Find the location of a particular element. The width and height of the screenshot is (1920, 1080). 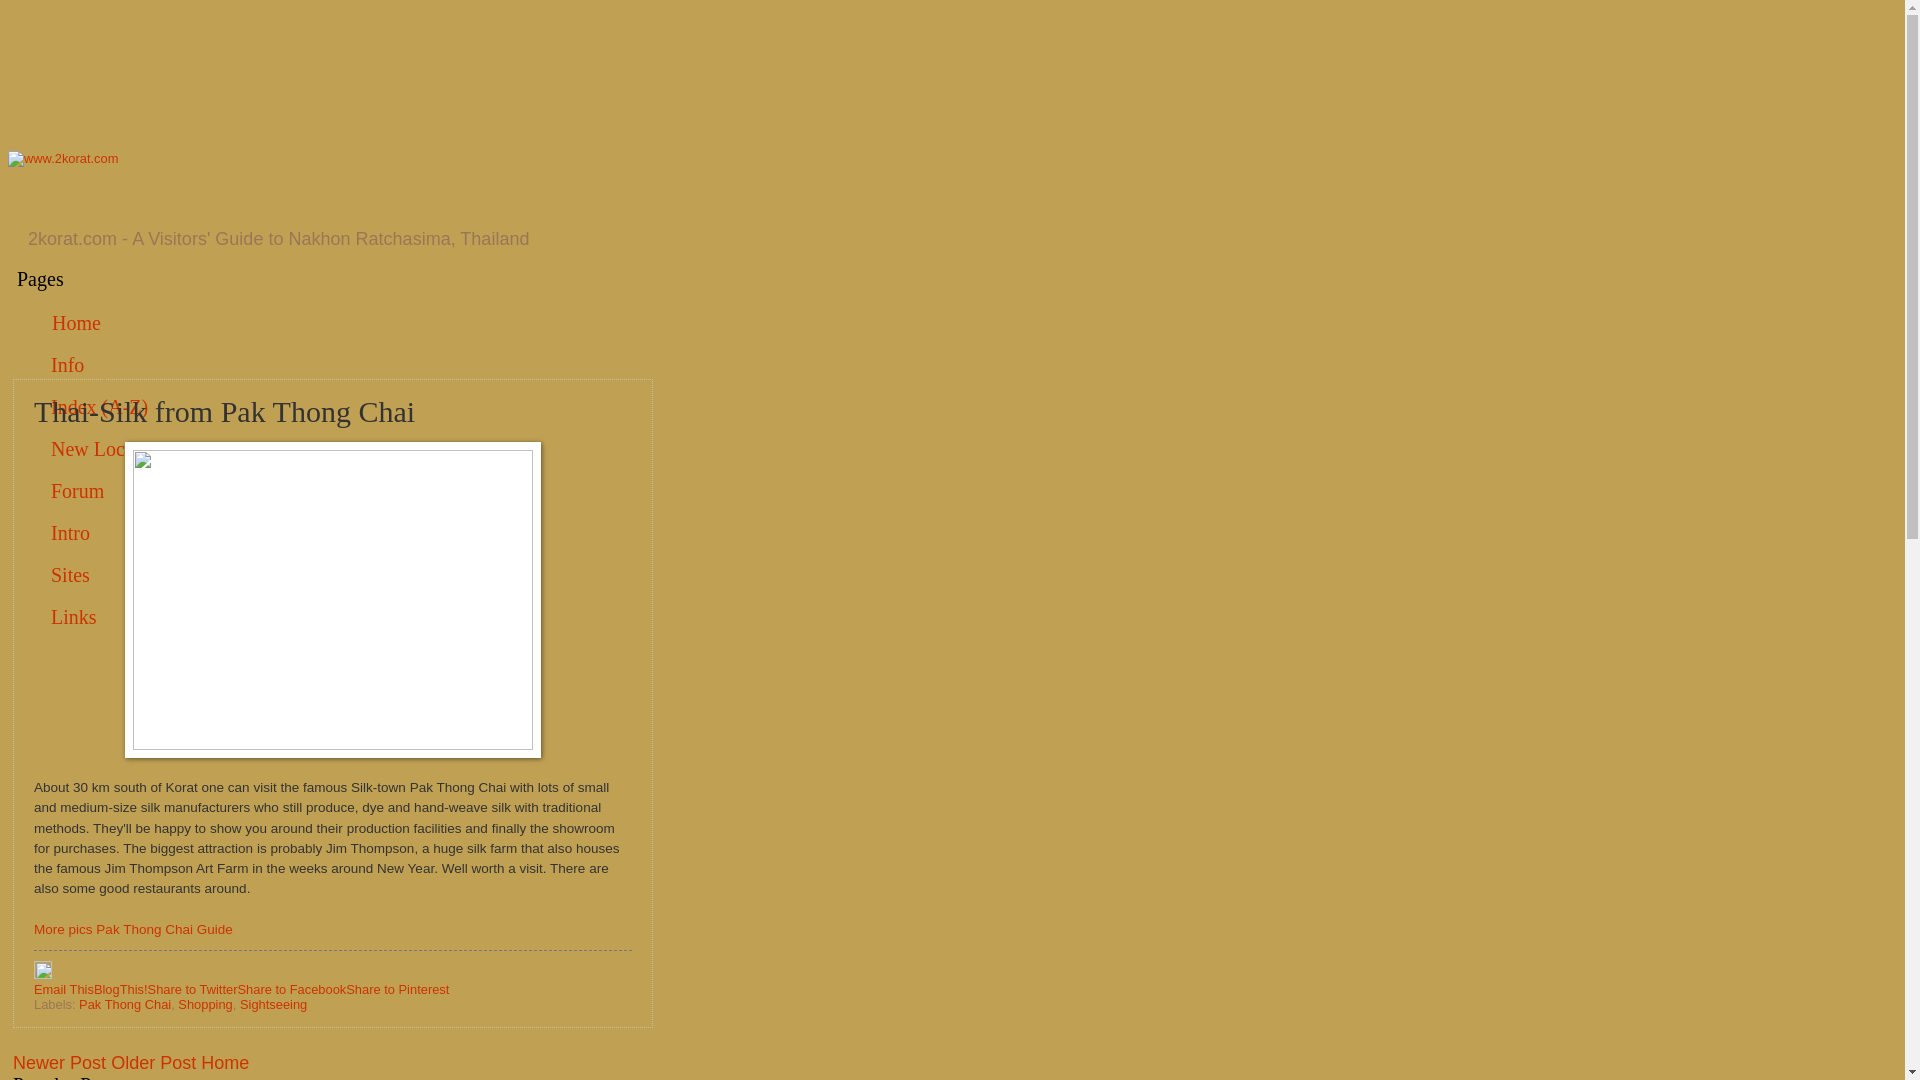

Home is located at coordinates (225, 1063).